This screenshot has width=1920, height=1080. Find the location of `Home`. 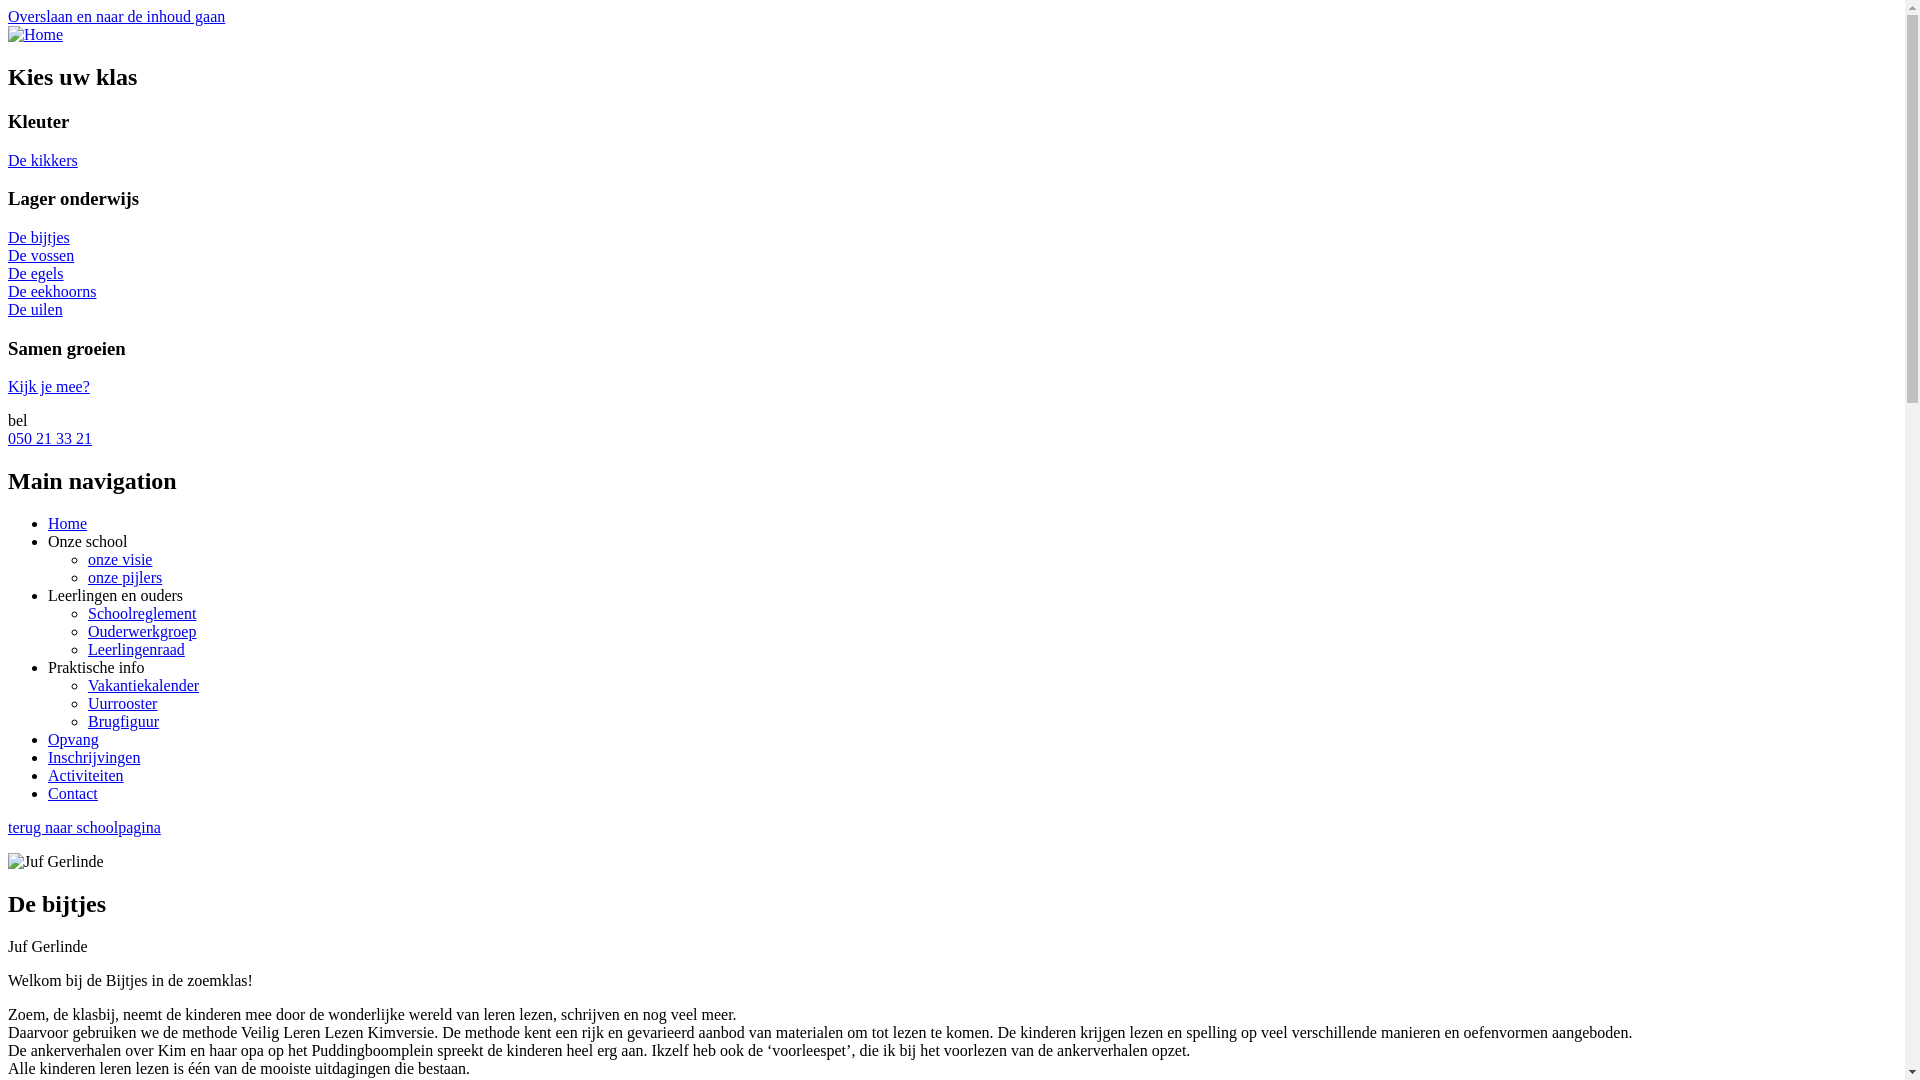

Home is located at coordinates (68, 524).